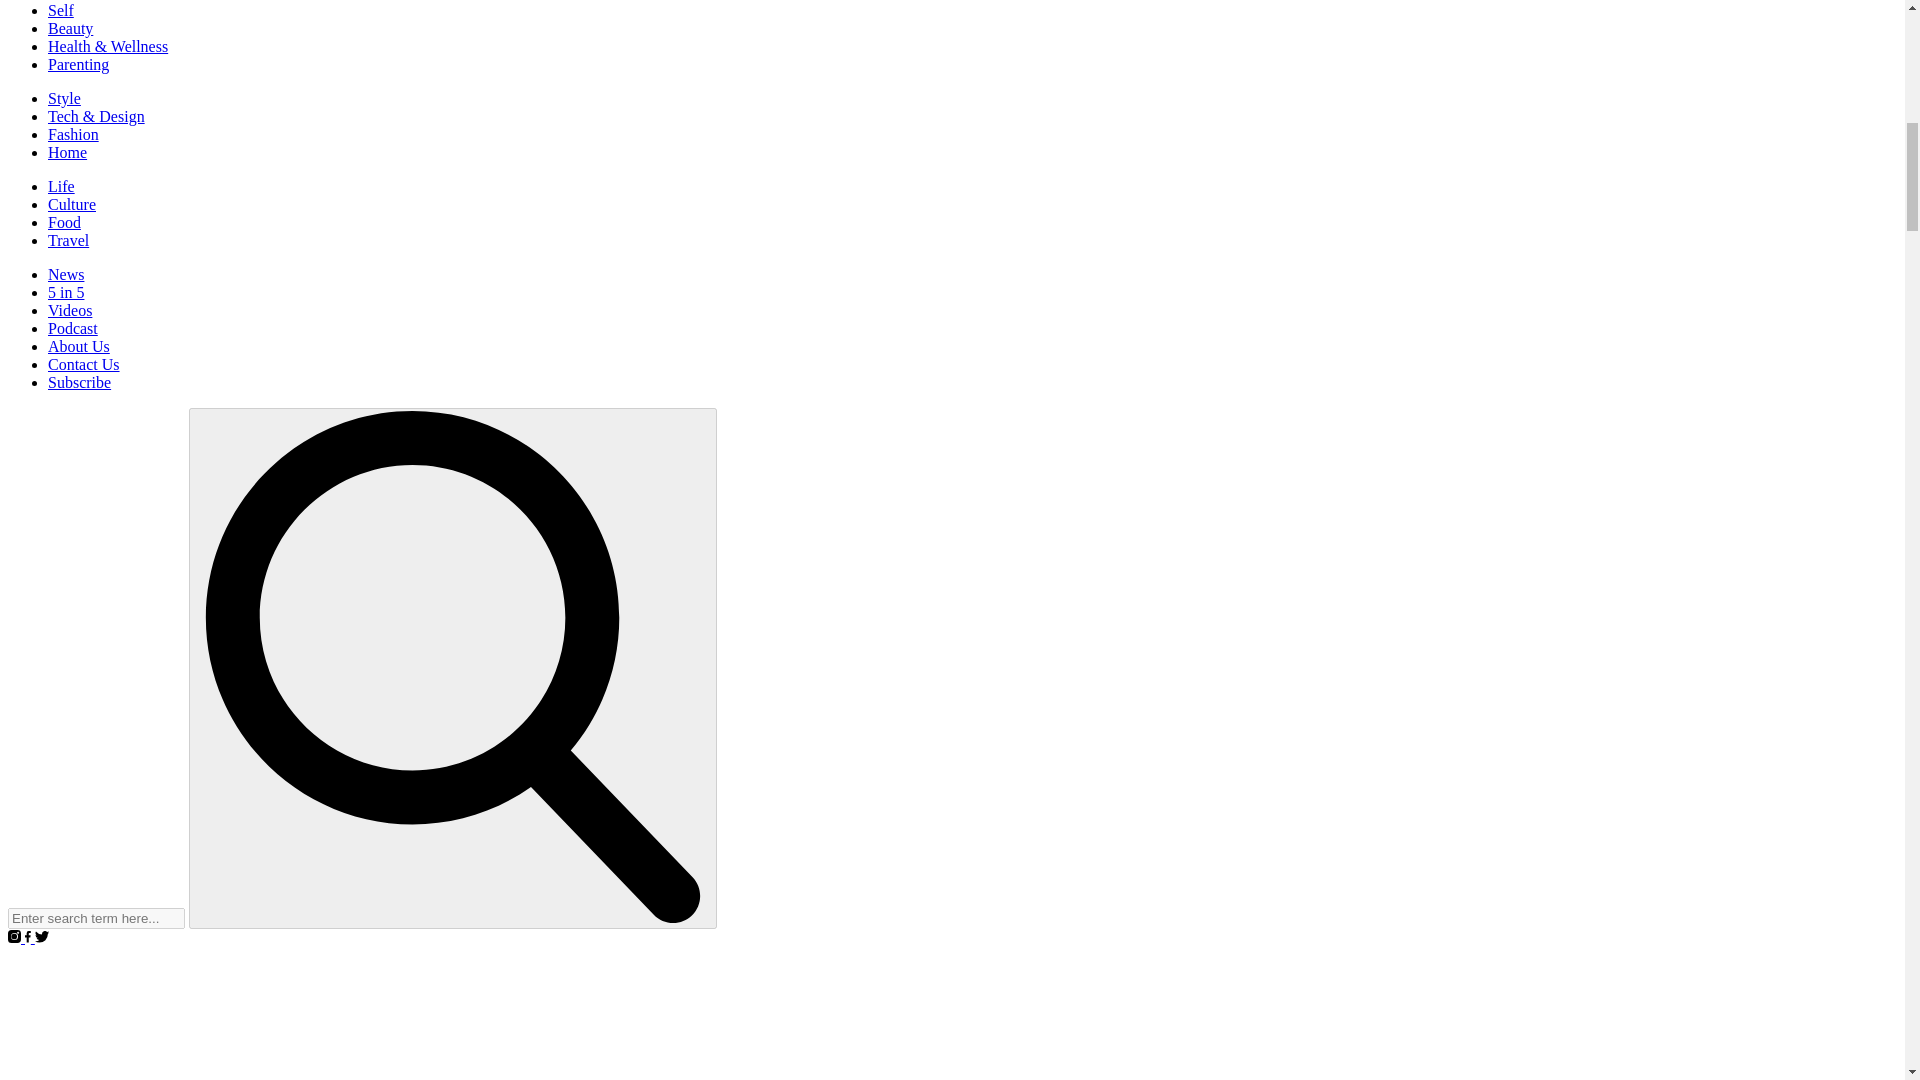  What do you see at coordinates (70, 28) in the screenshot?
I see `Beauty` at bounding box center [70, 28].